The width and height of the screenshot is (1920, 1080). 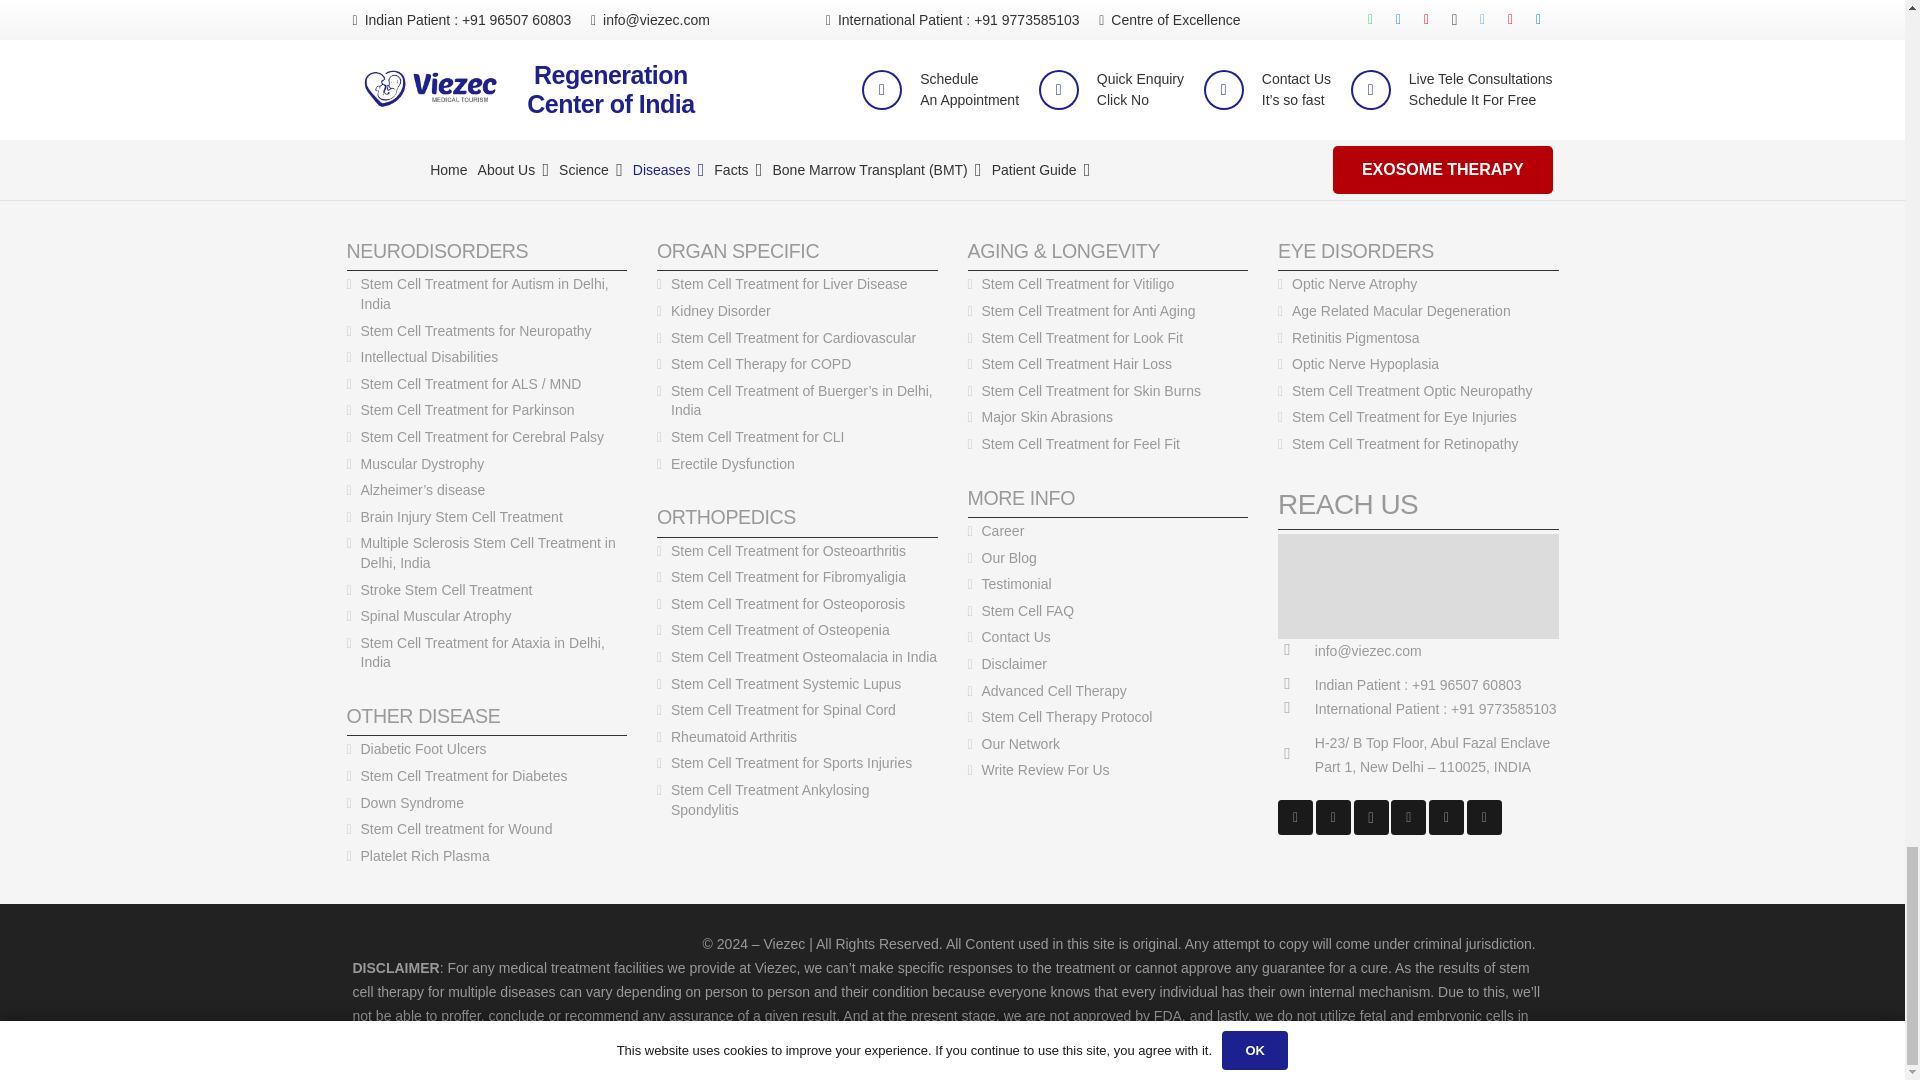 I want to click on Organ Specific Stem Cell Treatment in India, so click(x=738, y=250).